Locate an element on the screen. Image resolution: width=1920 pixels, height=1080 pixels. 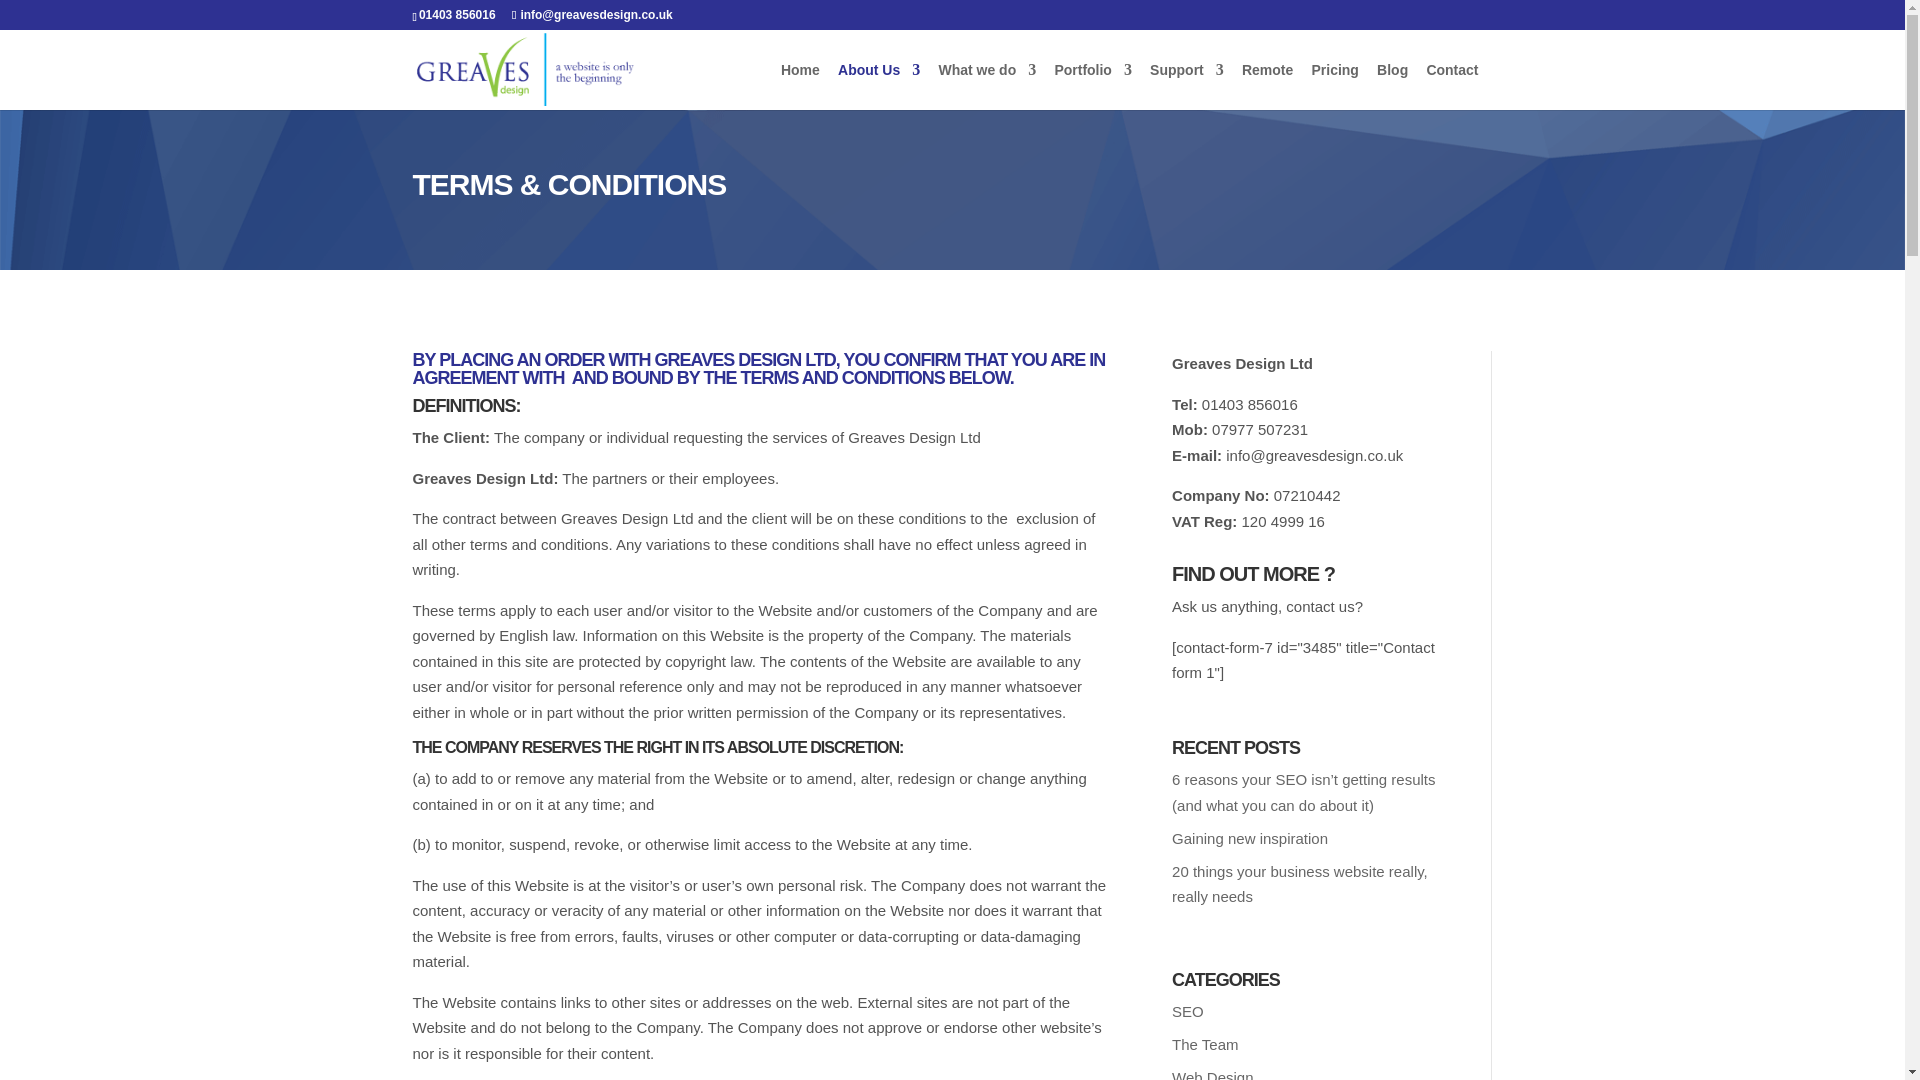
About Us is located at coordinates (878, 86).